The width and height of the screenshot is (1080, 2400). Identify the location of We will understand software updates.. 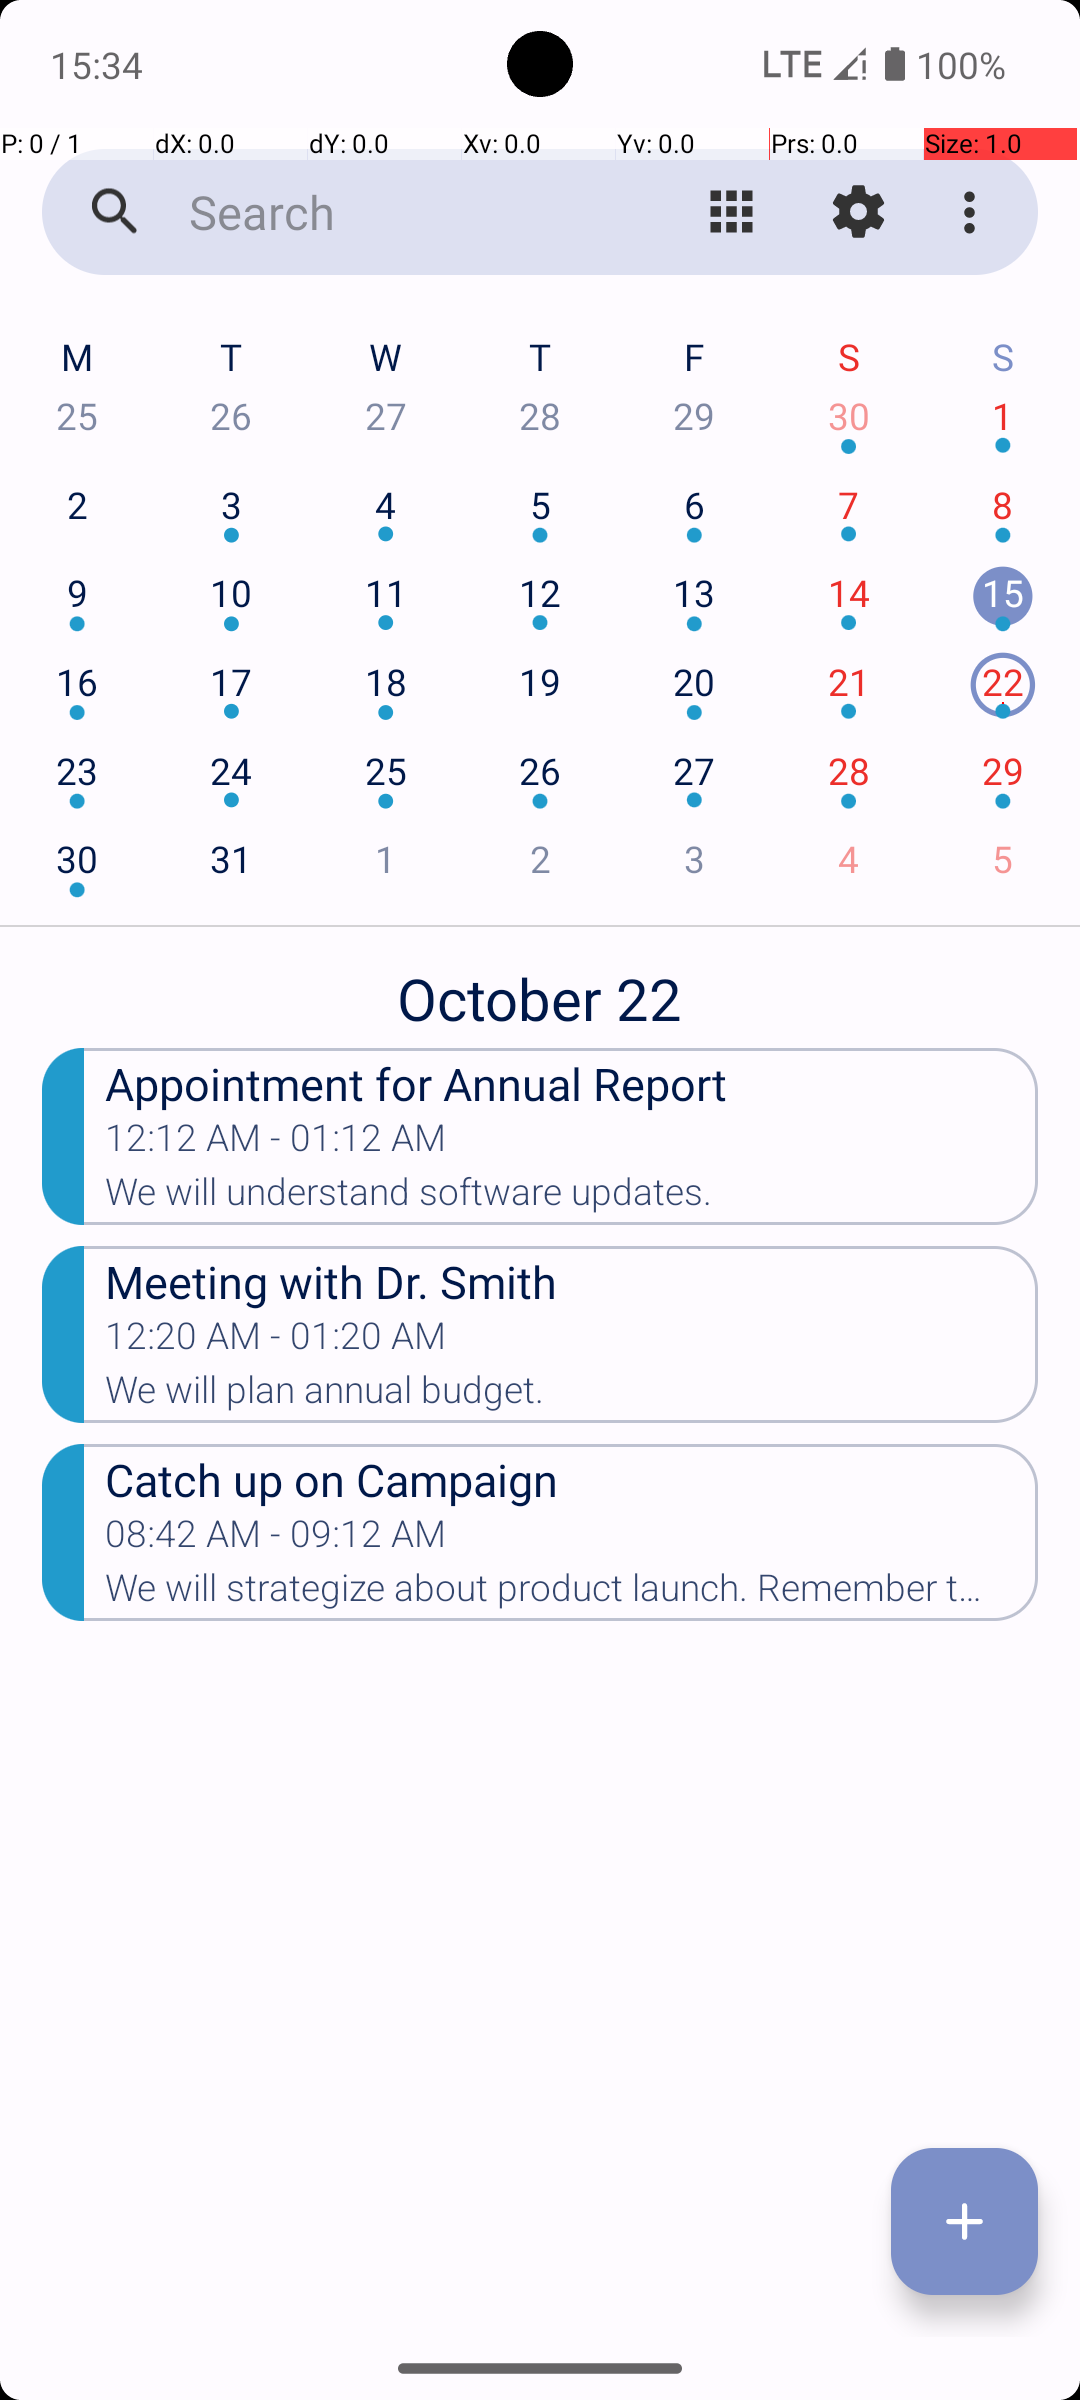
(572, 1198).